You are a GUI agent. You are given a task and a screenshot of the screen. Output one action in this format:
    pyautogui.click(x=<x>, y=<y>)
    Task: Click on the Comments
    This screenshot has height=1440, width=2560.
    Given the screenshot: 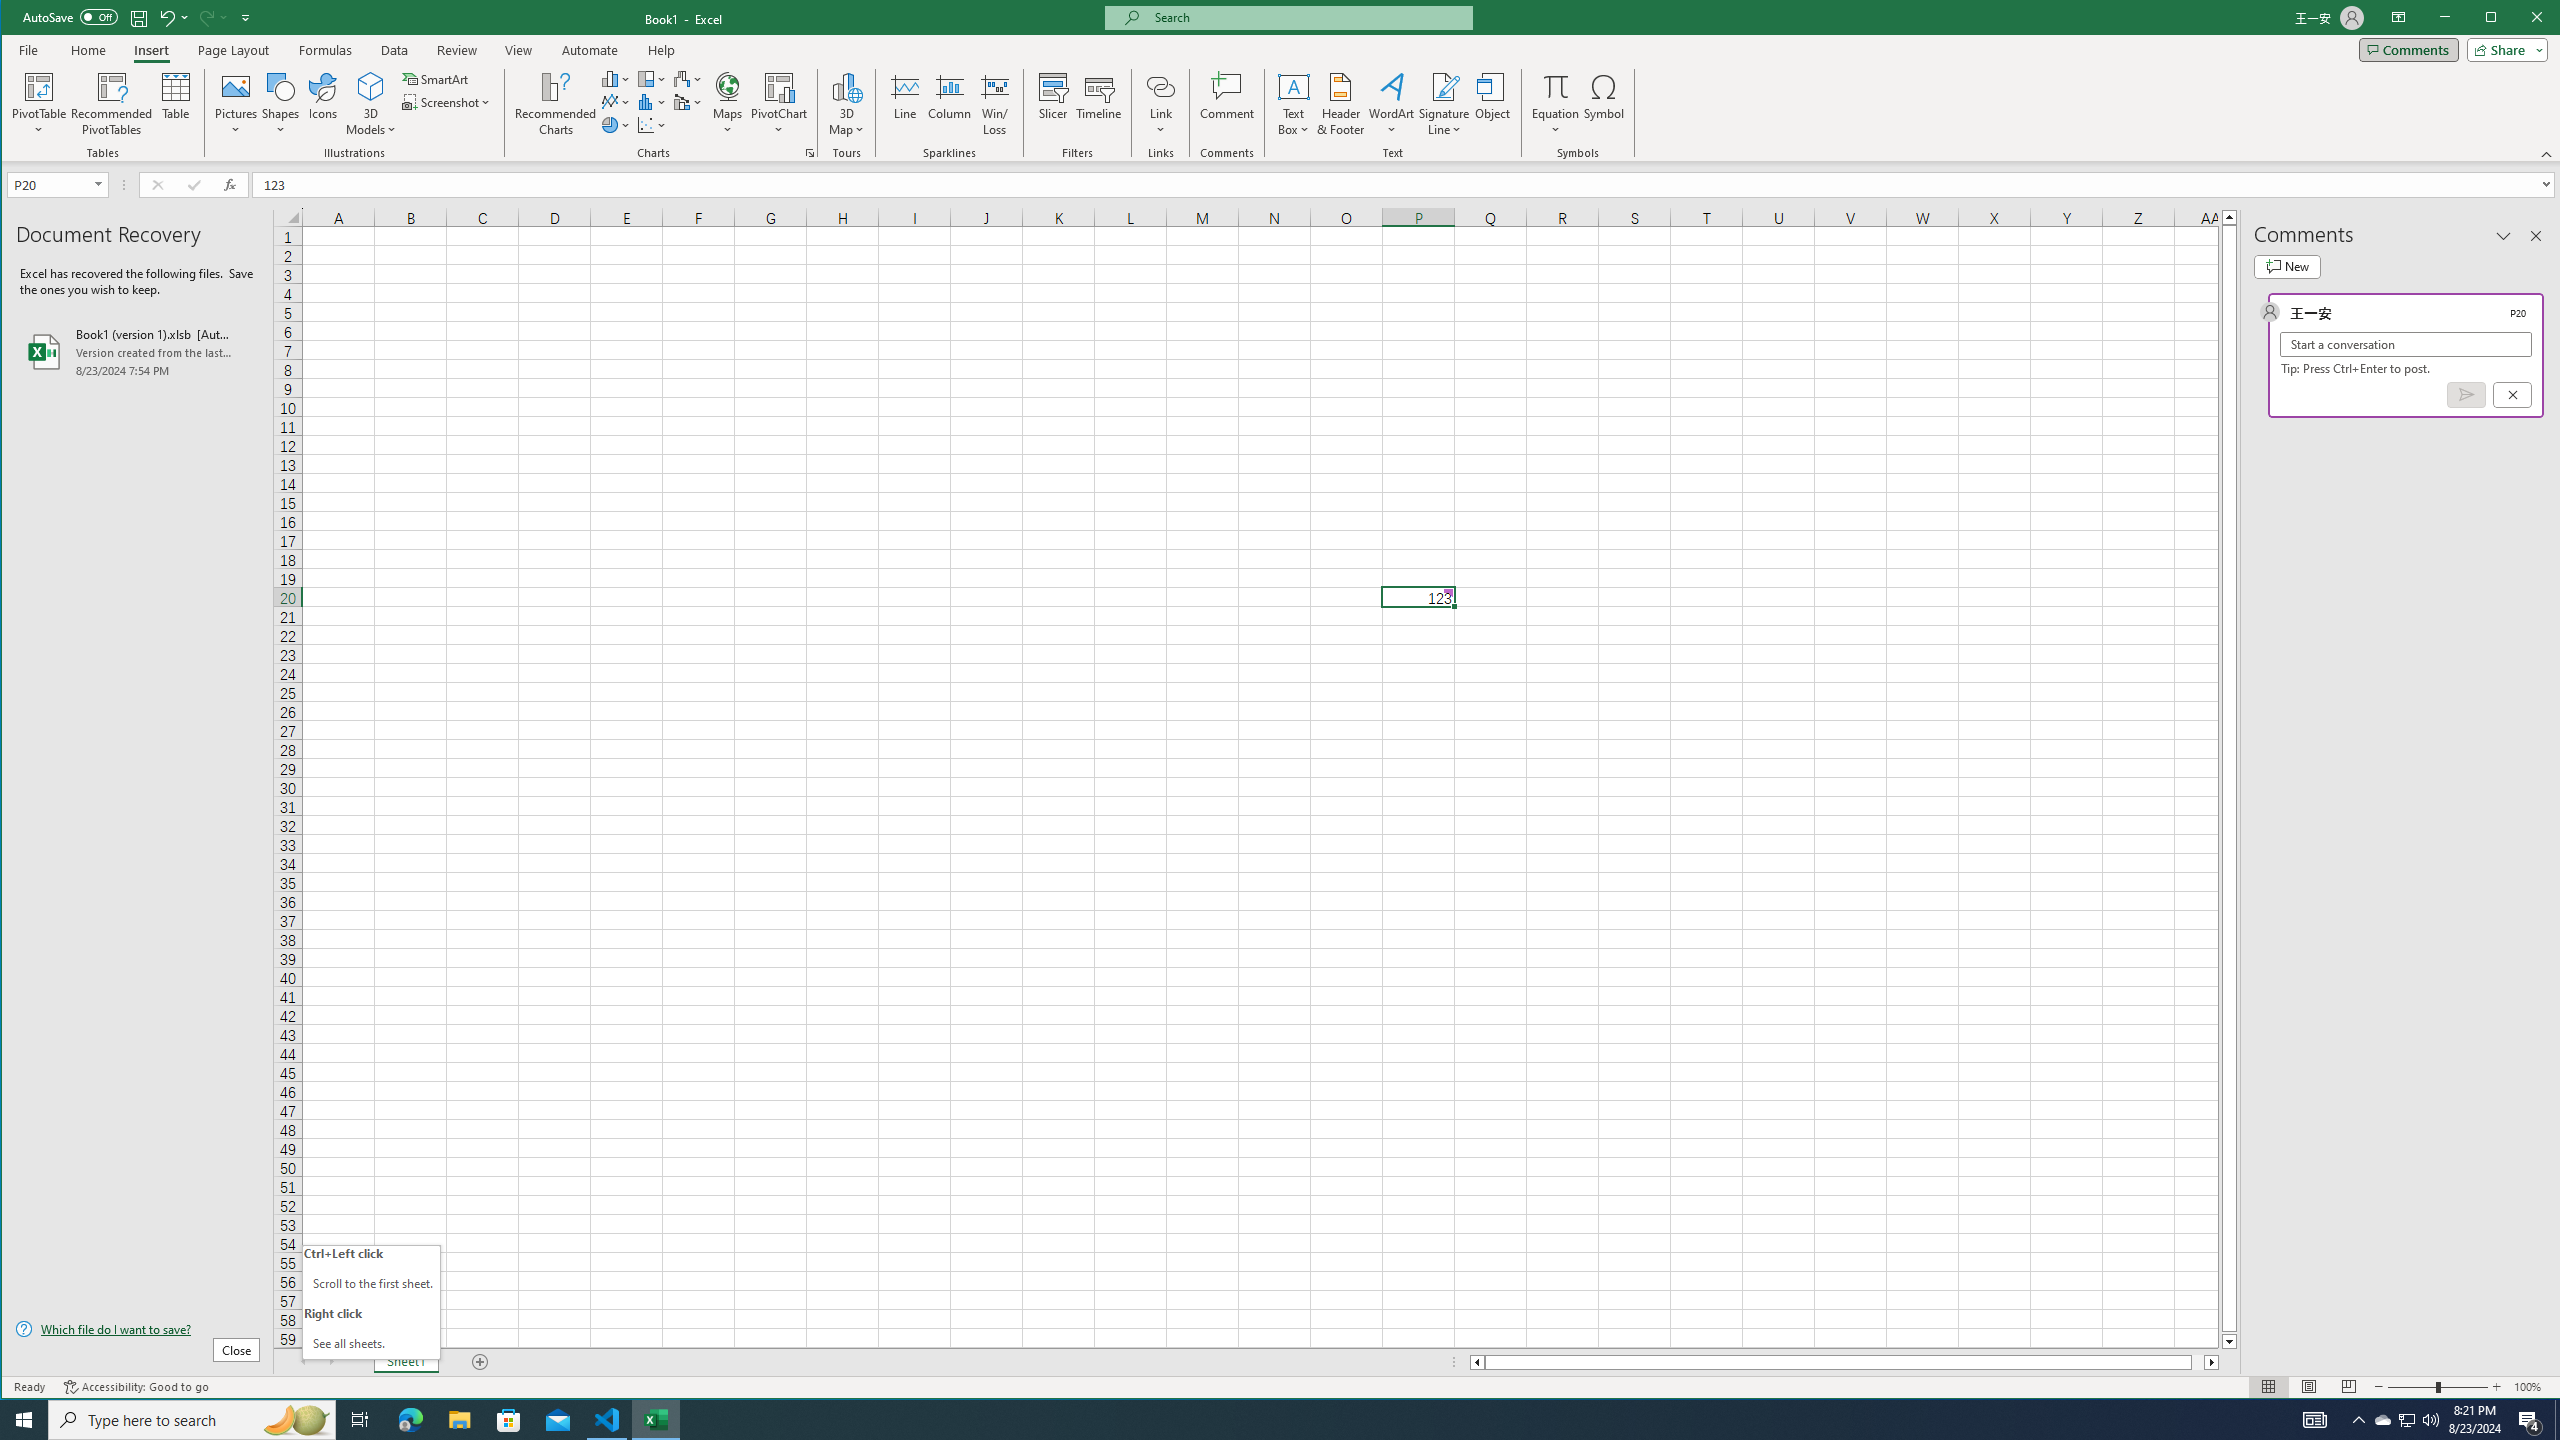 What is the action you would take?
    pyautogui.click(x=2408, y=49)
    